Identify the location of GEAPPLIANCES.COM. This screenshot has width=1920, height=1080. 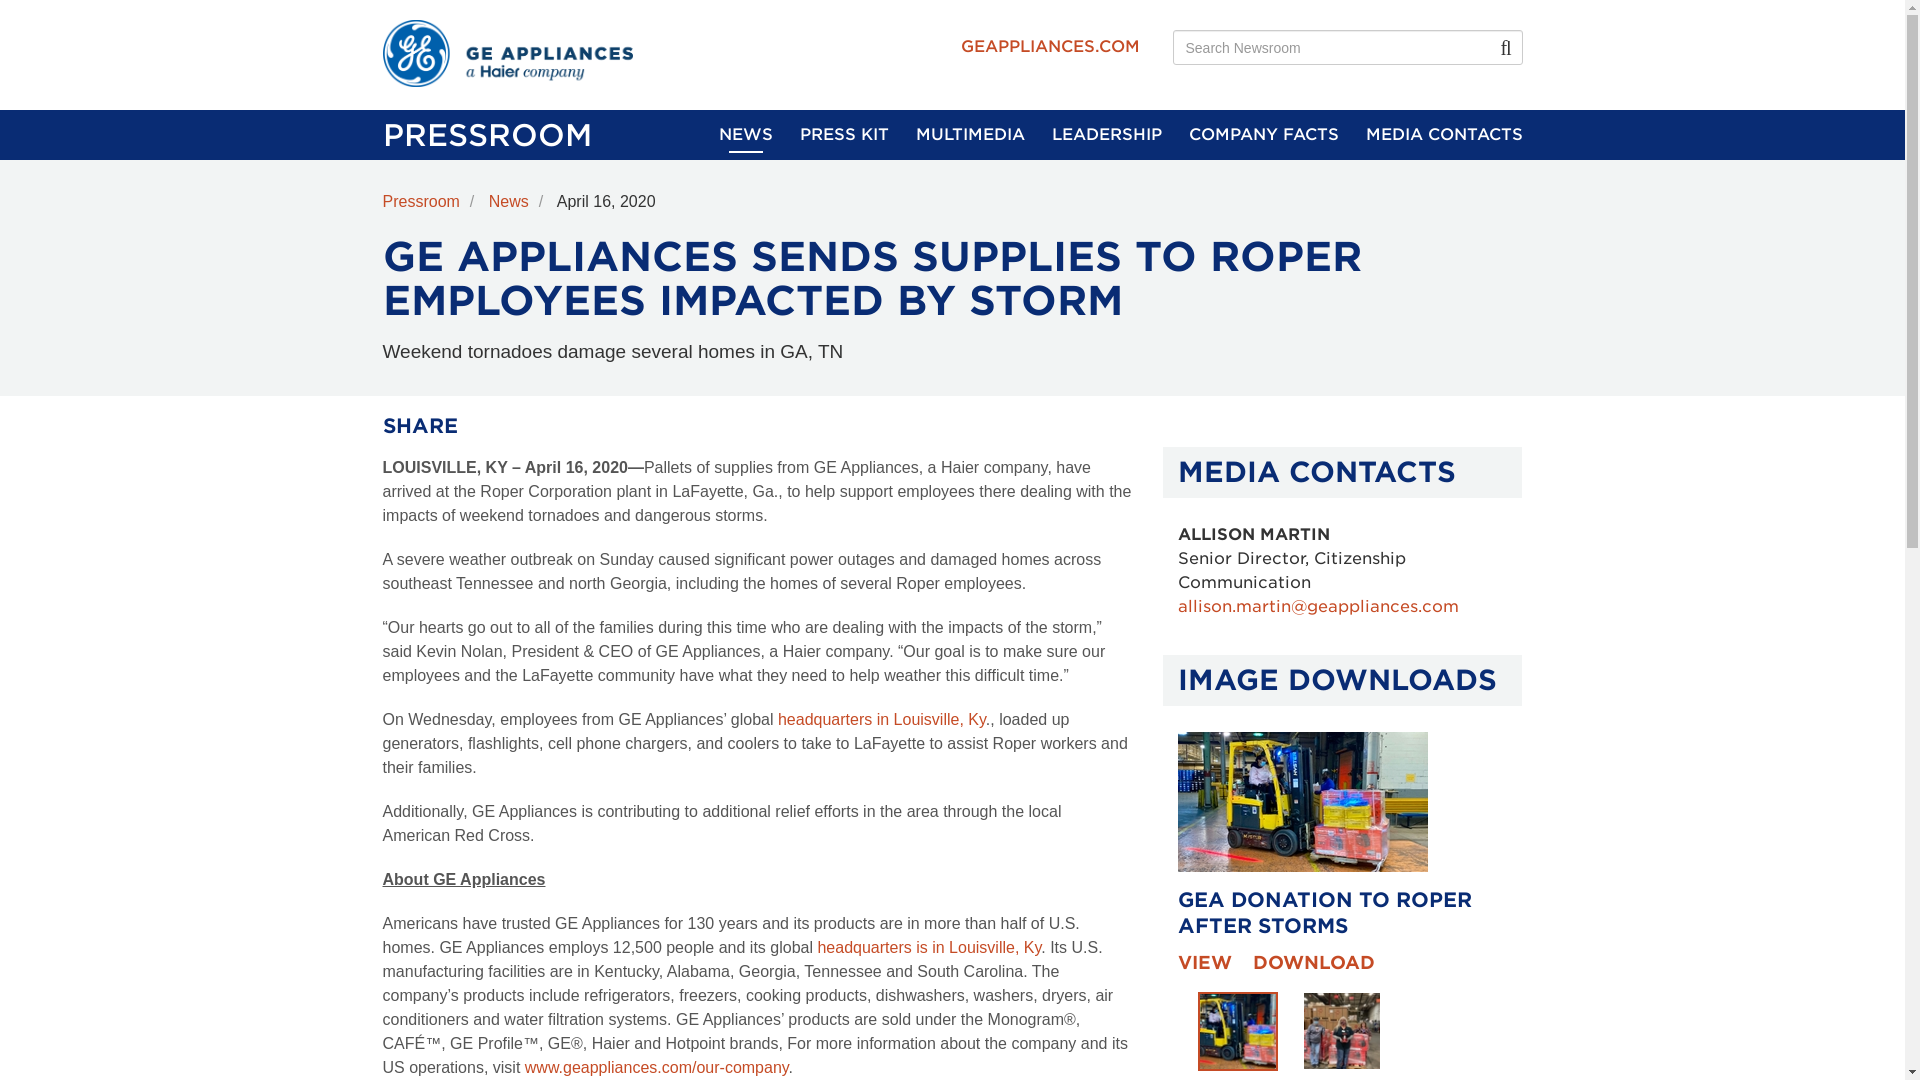
(1049, 46).